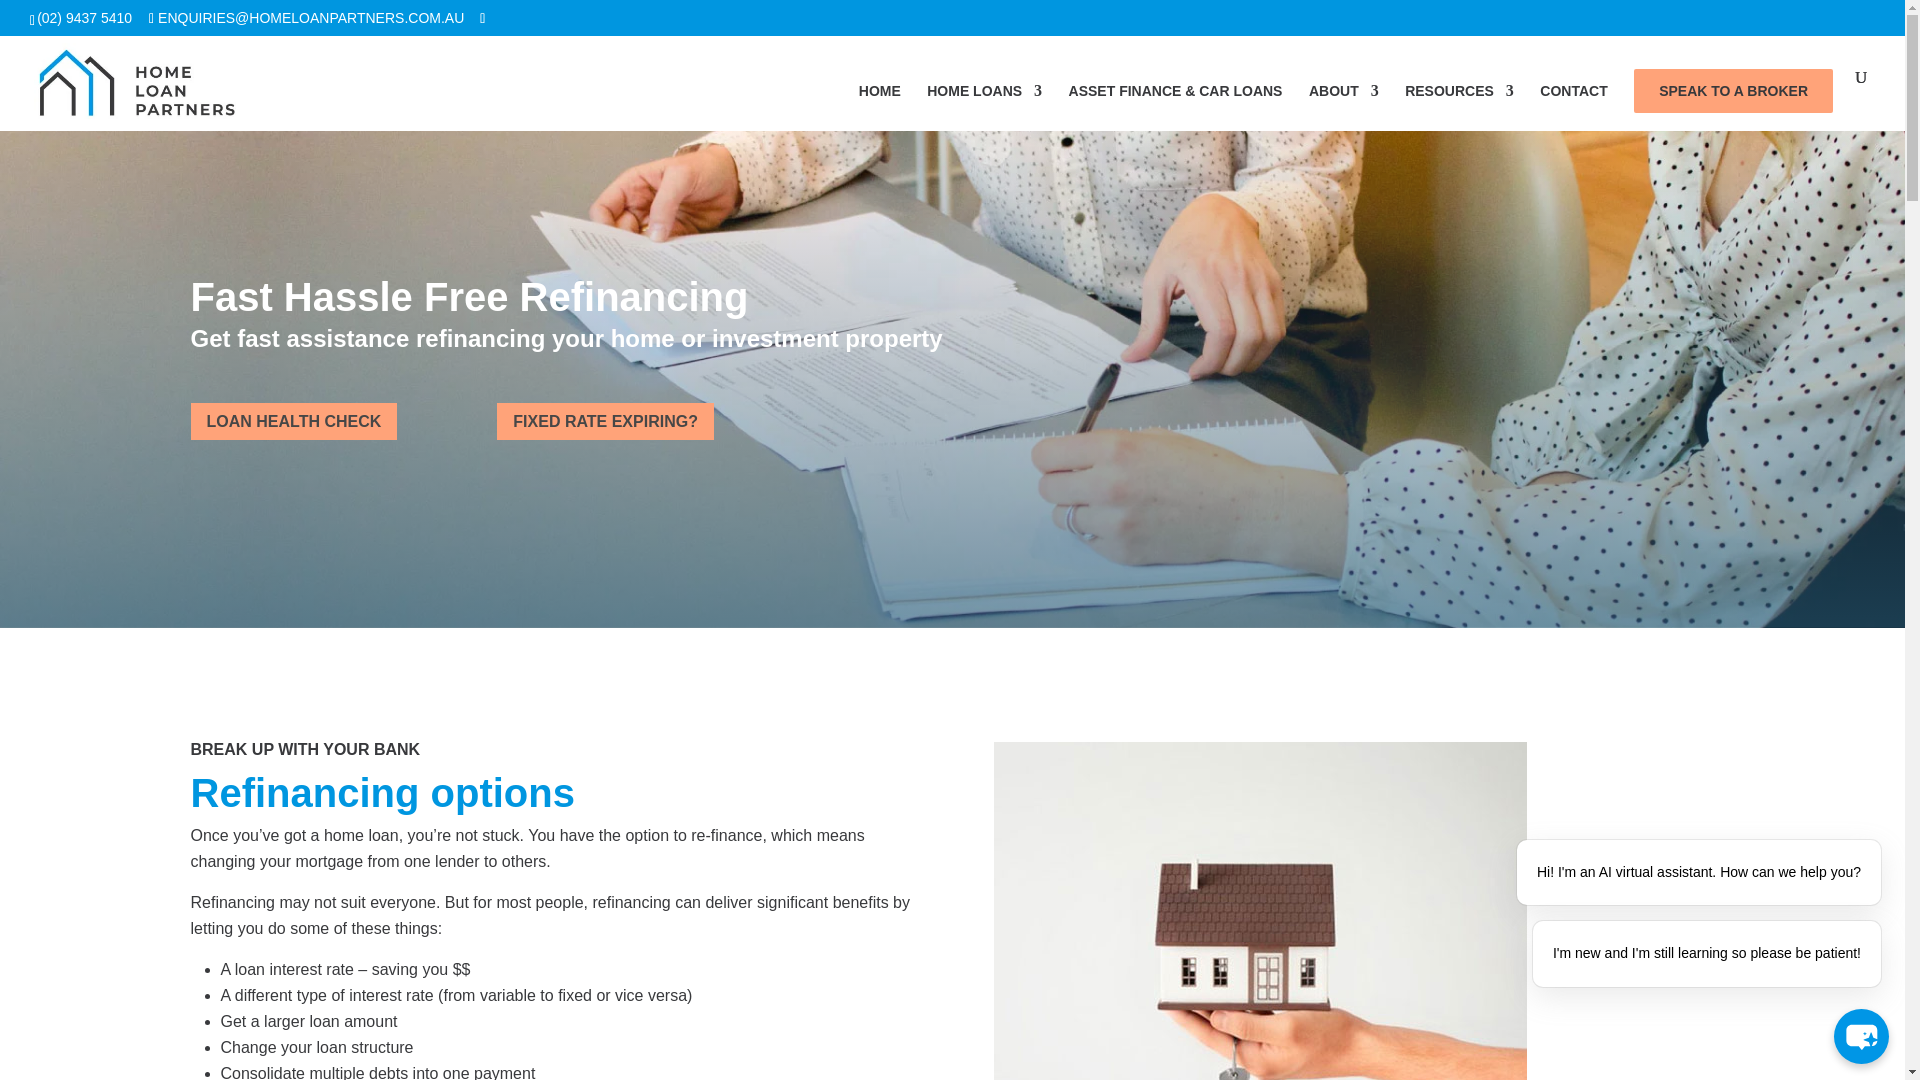 This screenshot has height=1080, width=1920. What do you see at coordinates (984, 107) in the screenshot?
I see `HOME LOANS` at bounding box center [984, 107].